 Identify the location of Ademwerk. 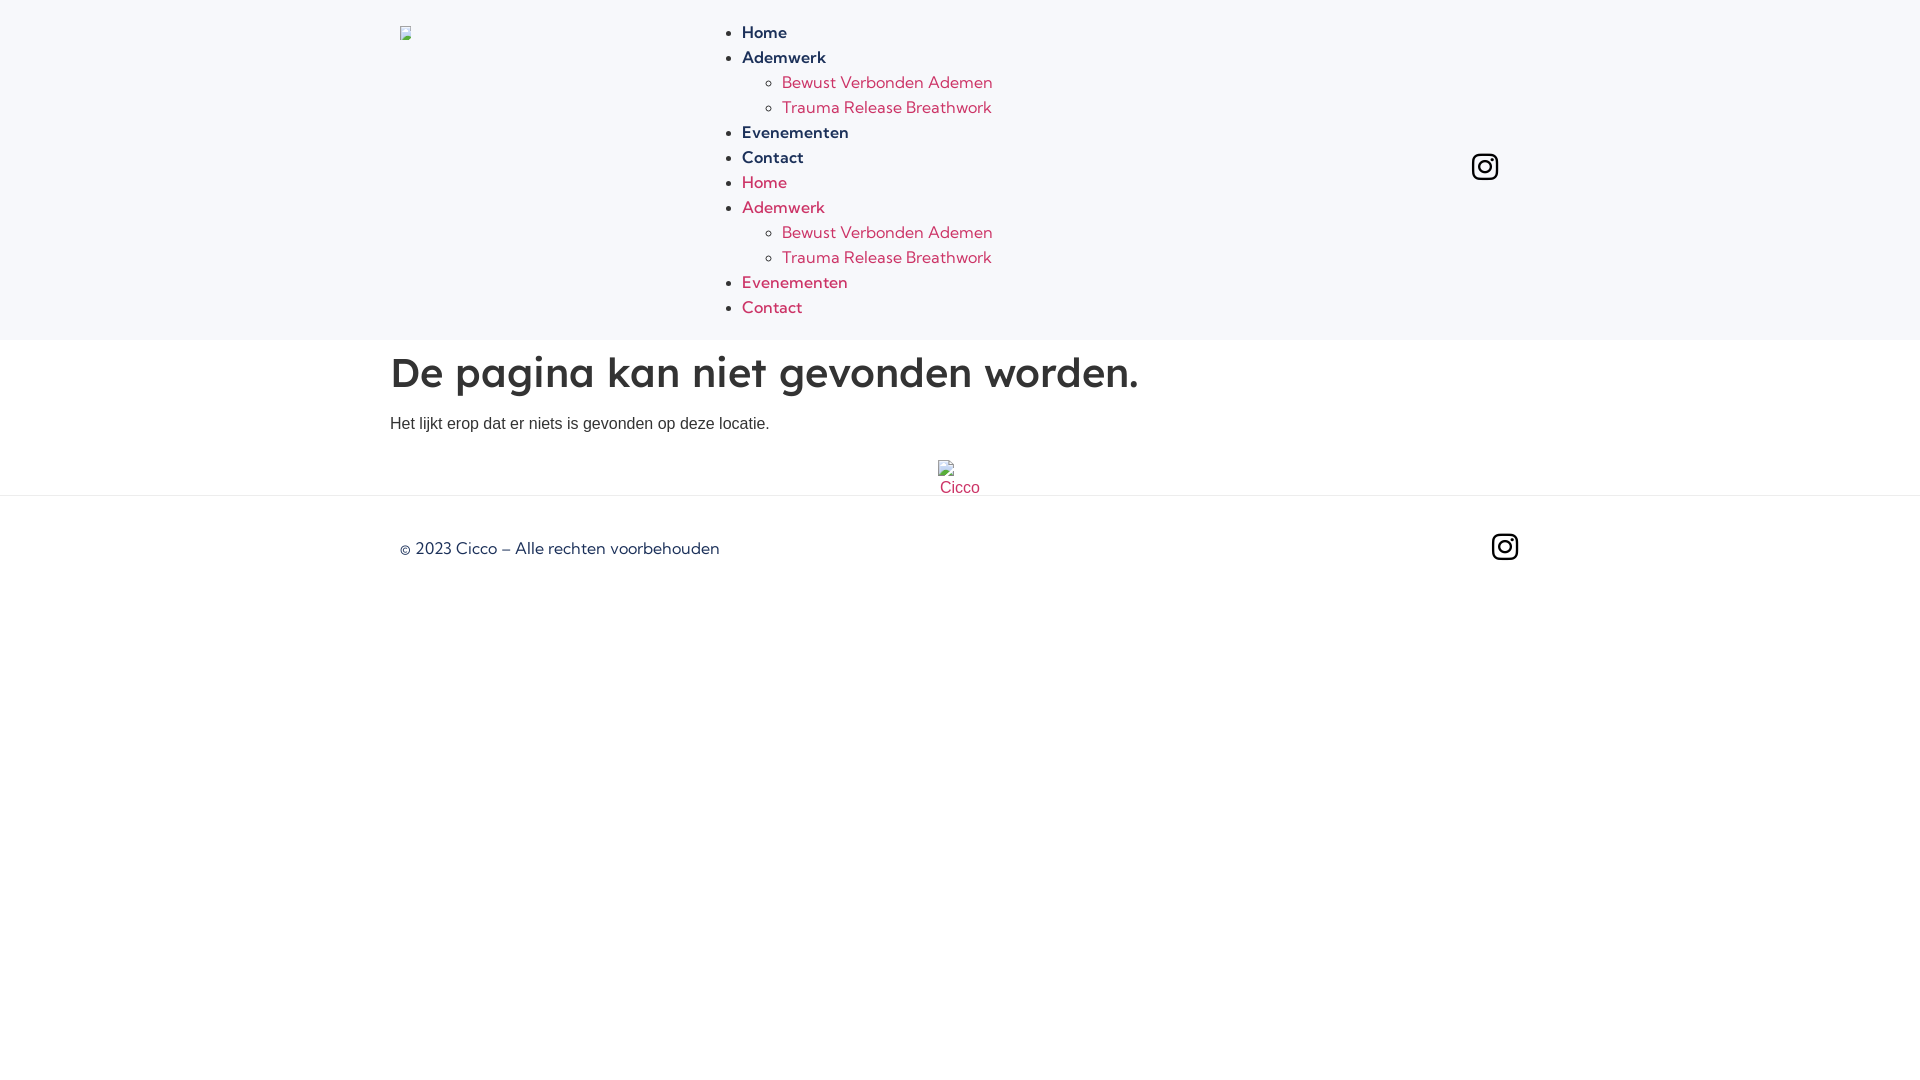
(784, 57).